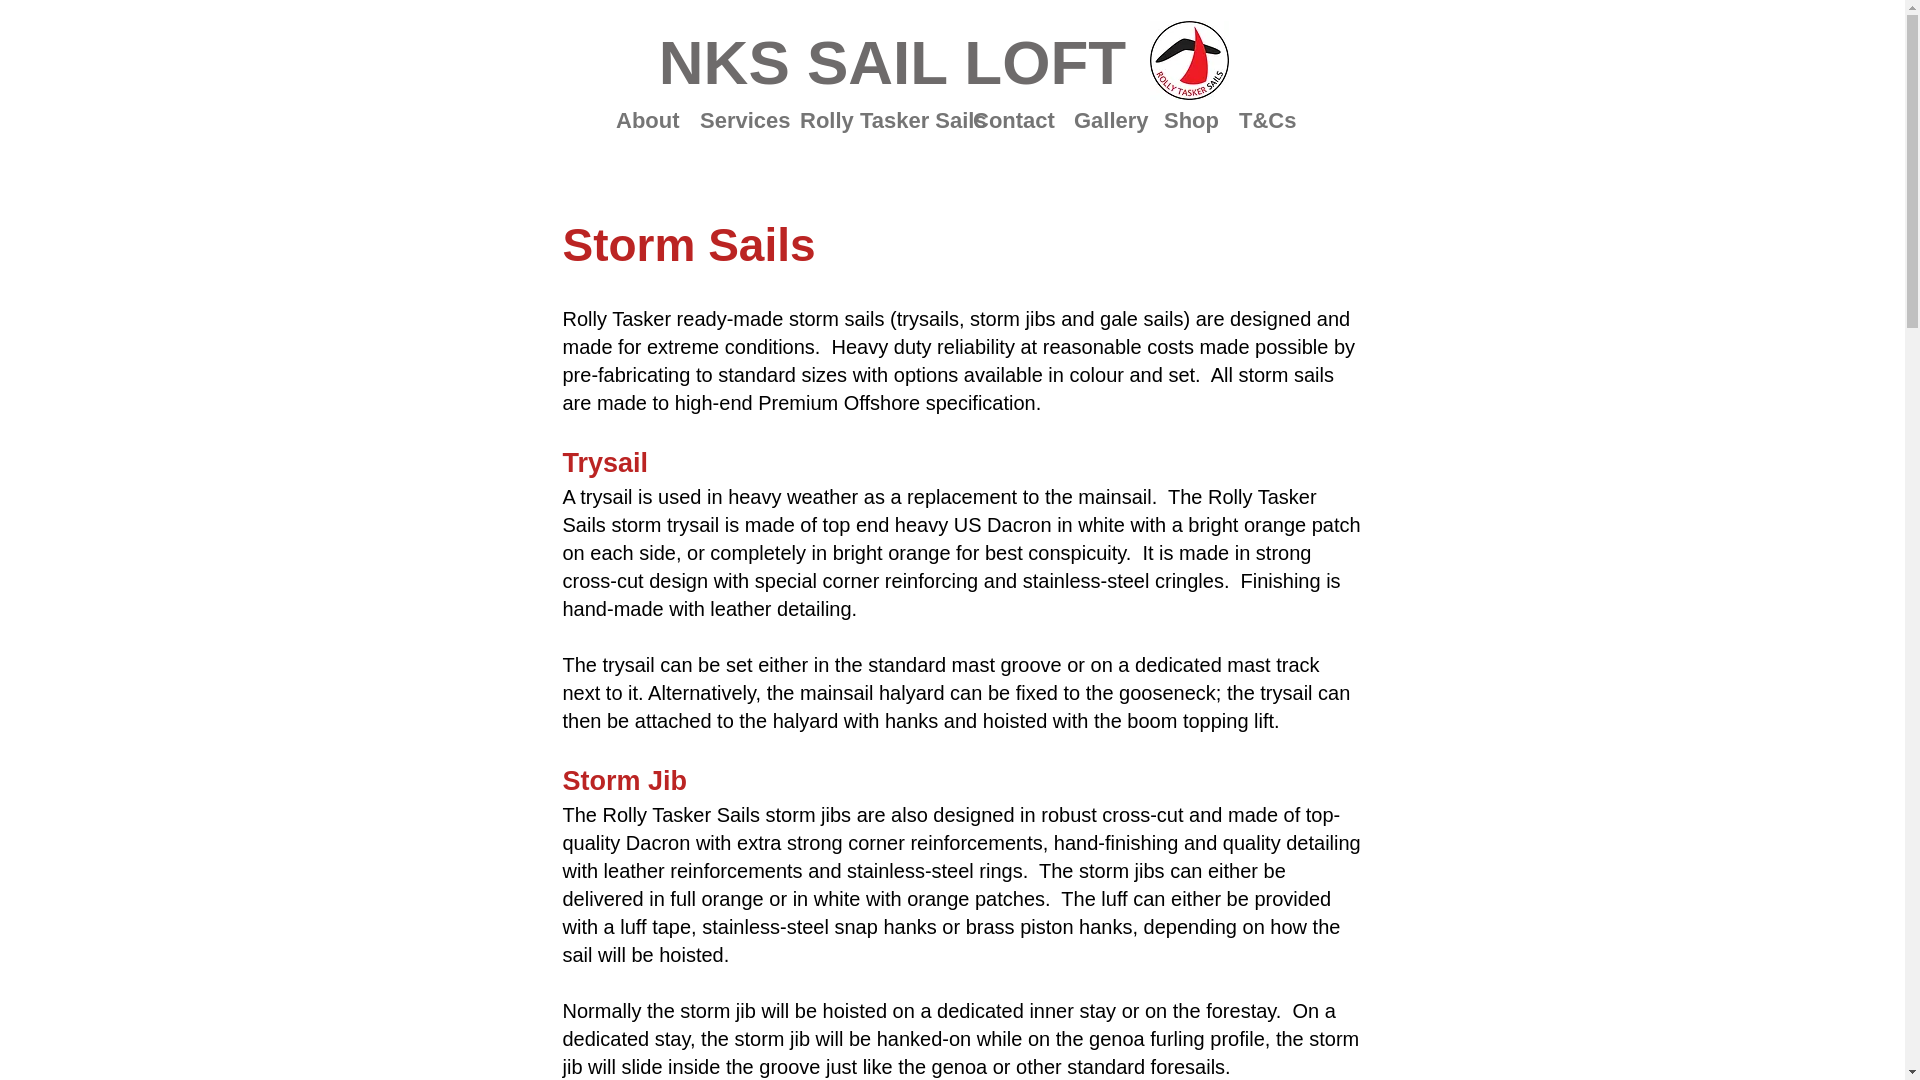  I want to click on Services, so click(735, 120).